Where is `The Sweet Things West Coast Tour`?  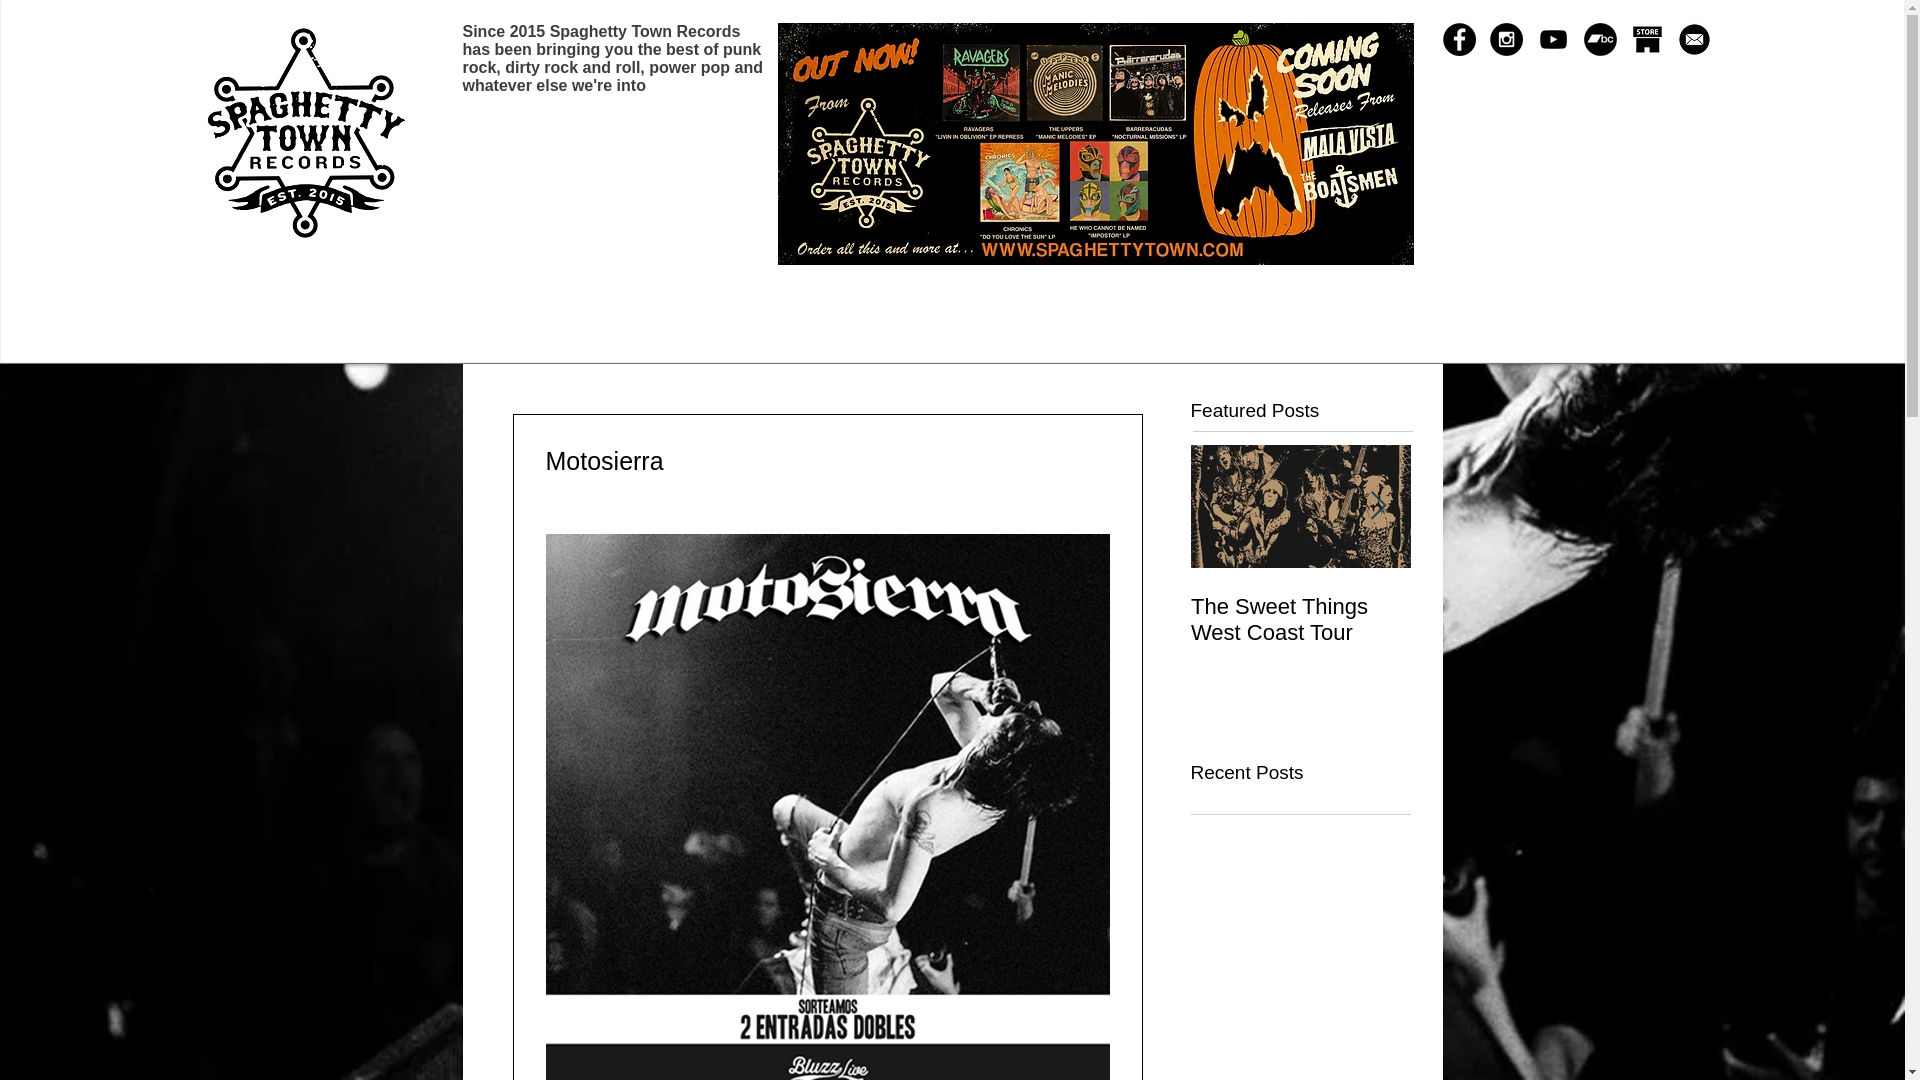 The Sweet Things West Coast Tour is located at coordinates (1300, 620).